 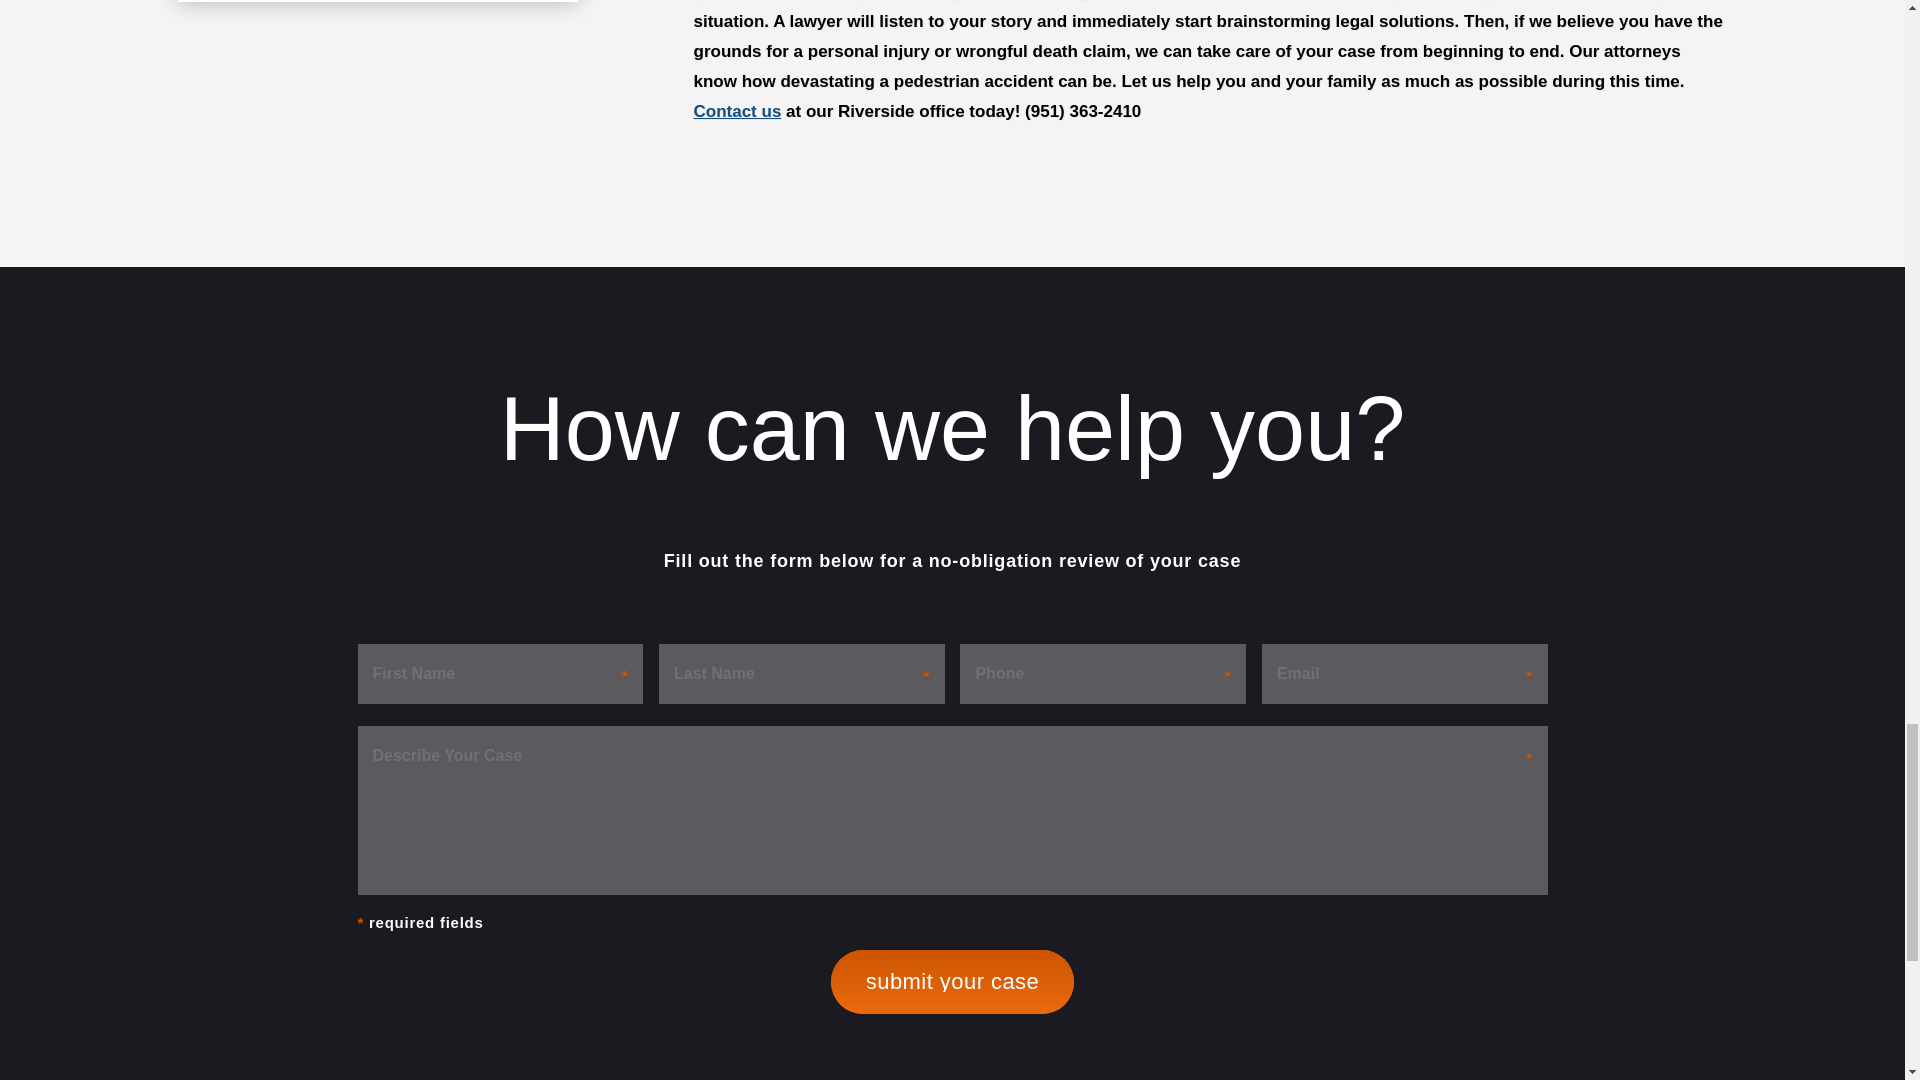 What do you see at coordinates (952, 982) in the screenshot?
I see `Submit Your Case` at bounding box center [952, 982].